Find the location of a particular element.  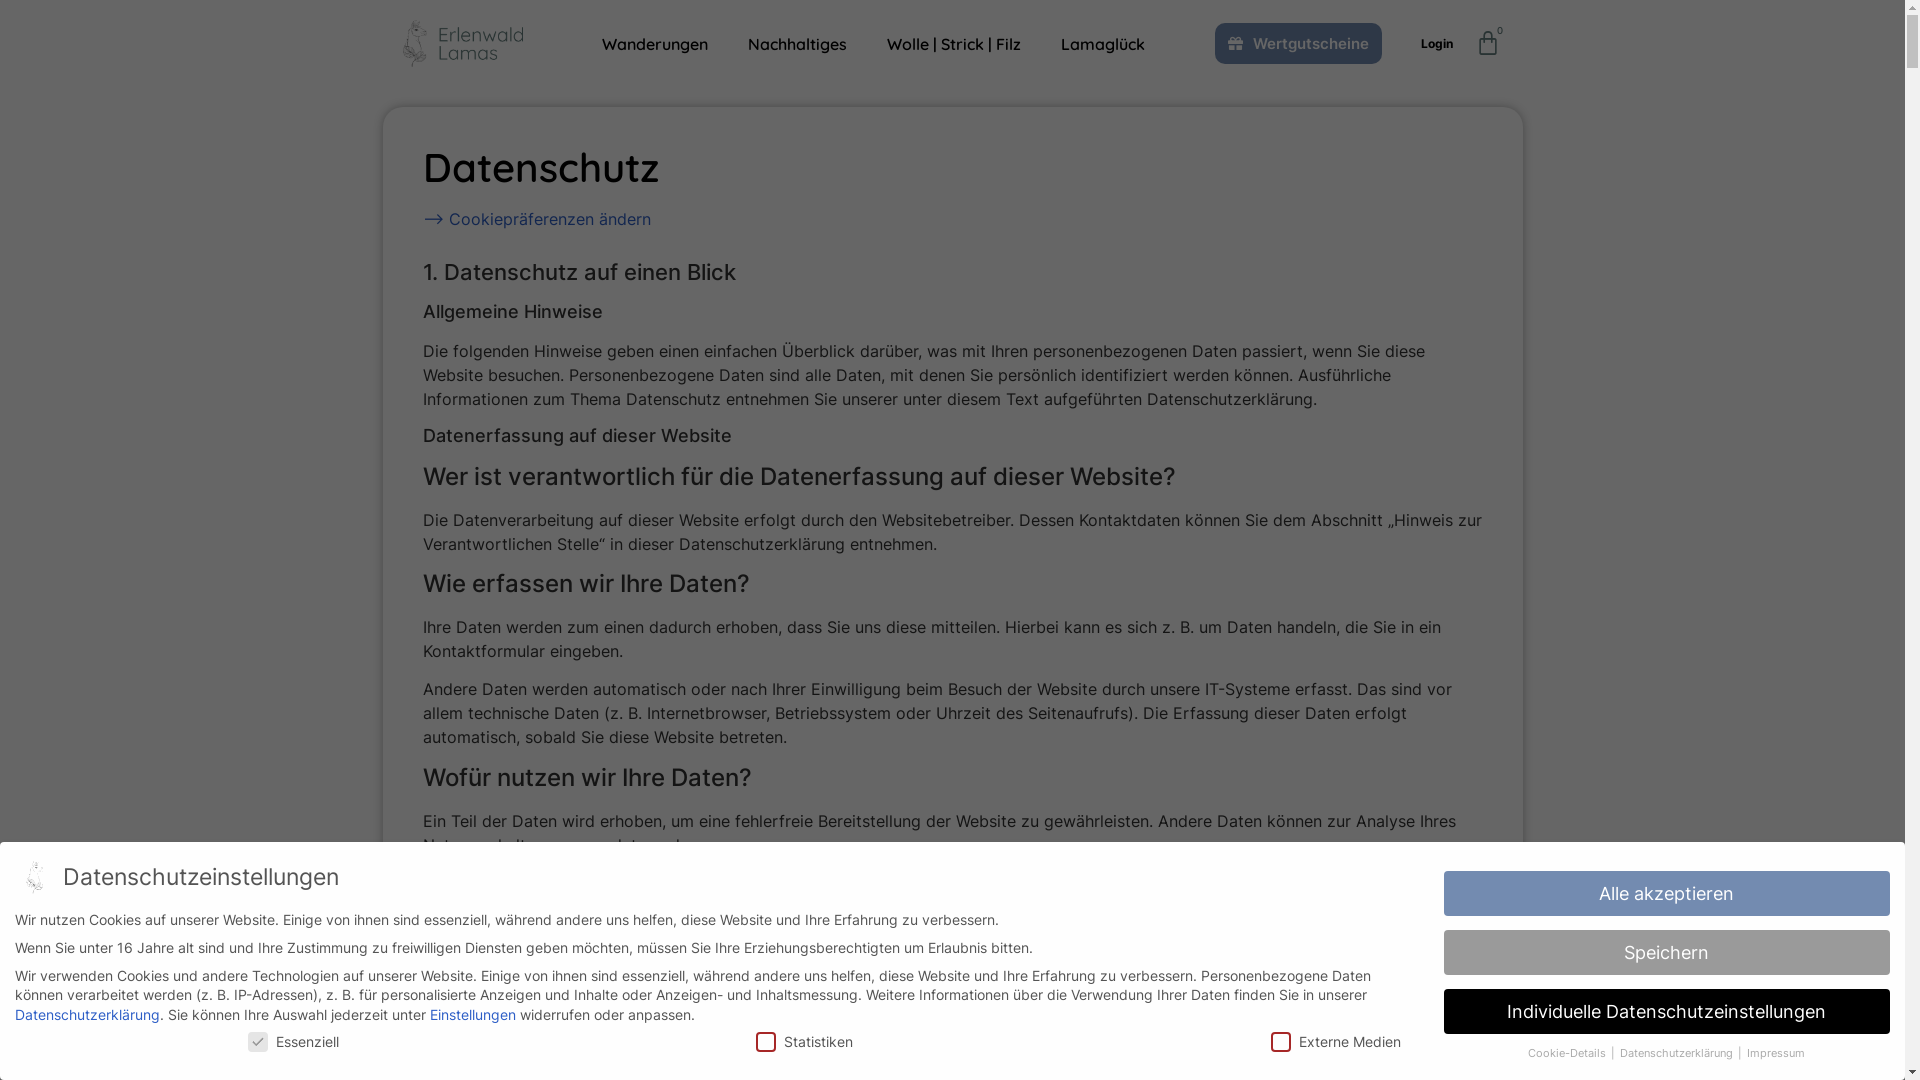

0 is located at coordinates (1488, 43).